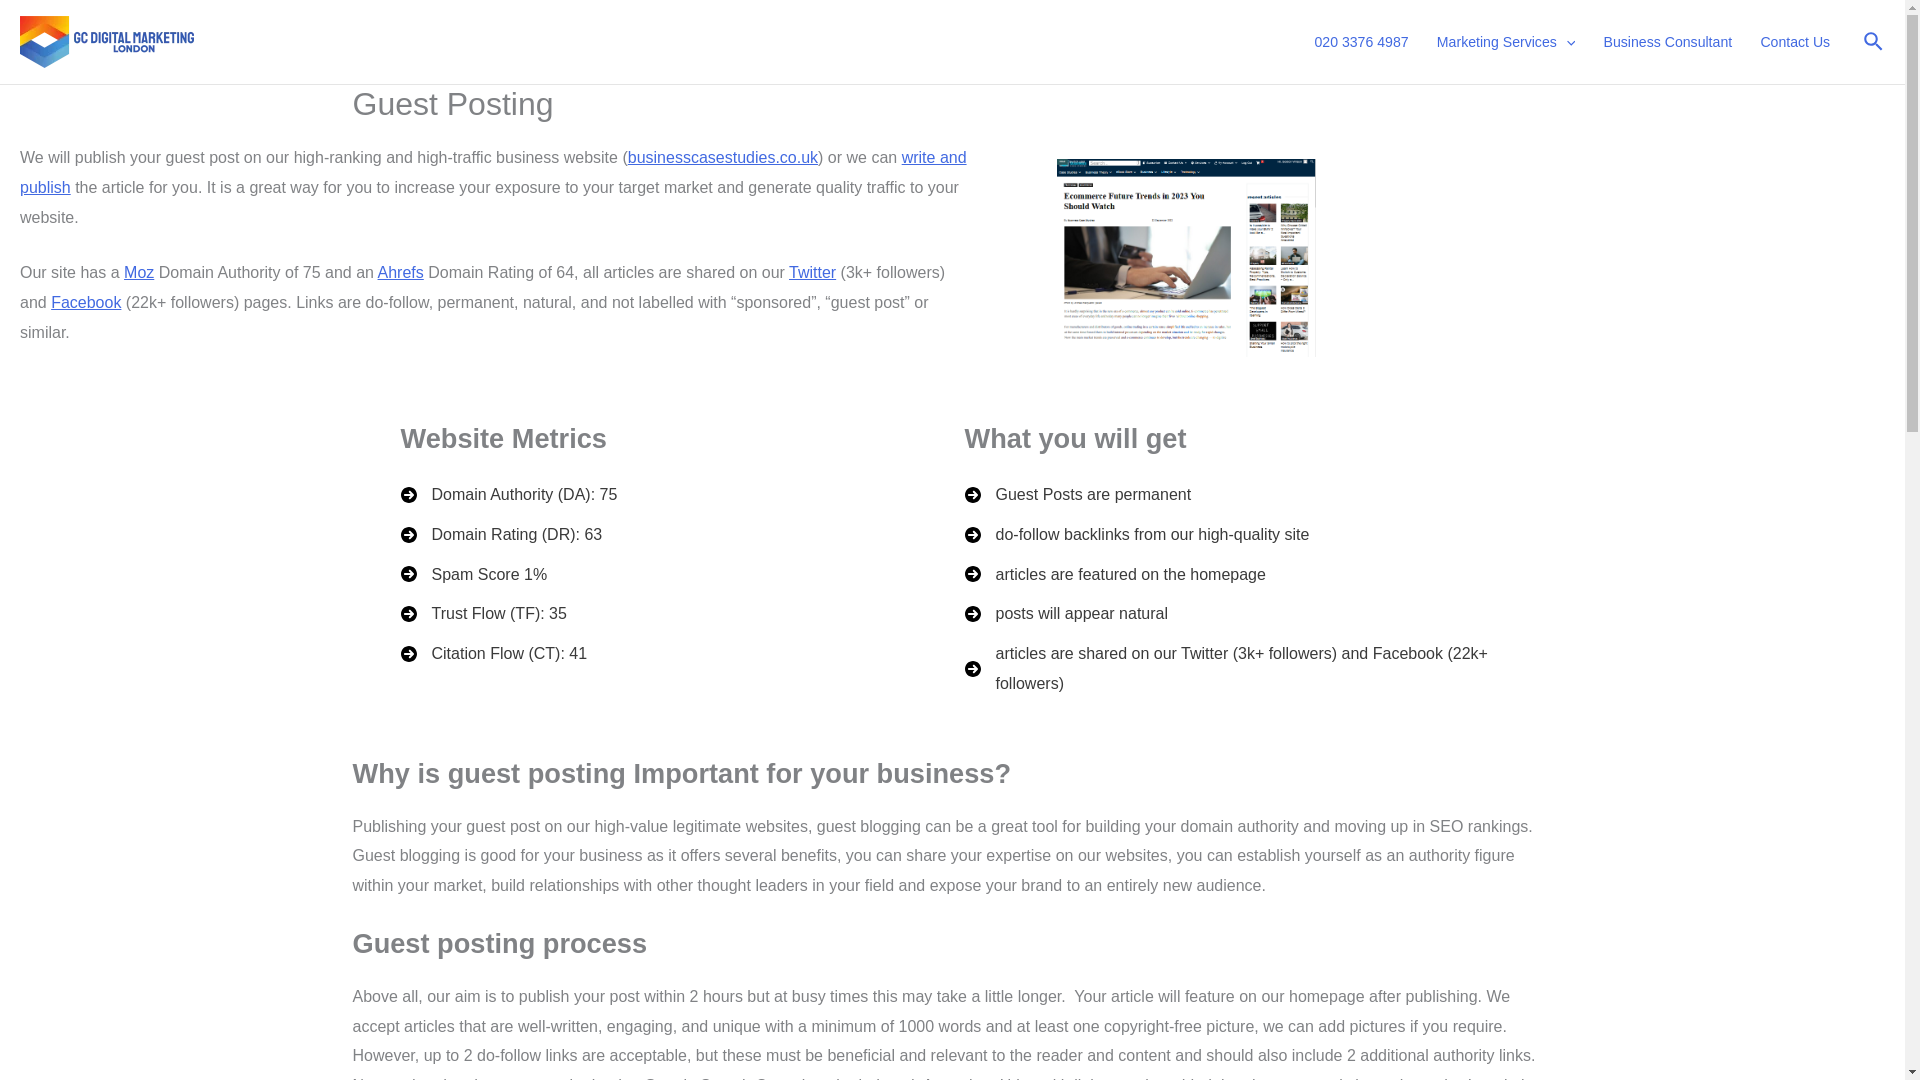 The width and height of the screenshot is (1920, 1080). Describe the element at coordinates (812, 272) in the screenshot. I see `Twitter` at that location.